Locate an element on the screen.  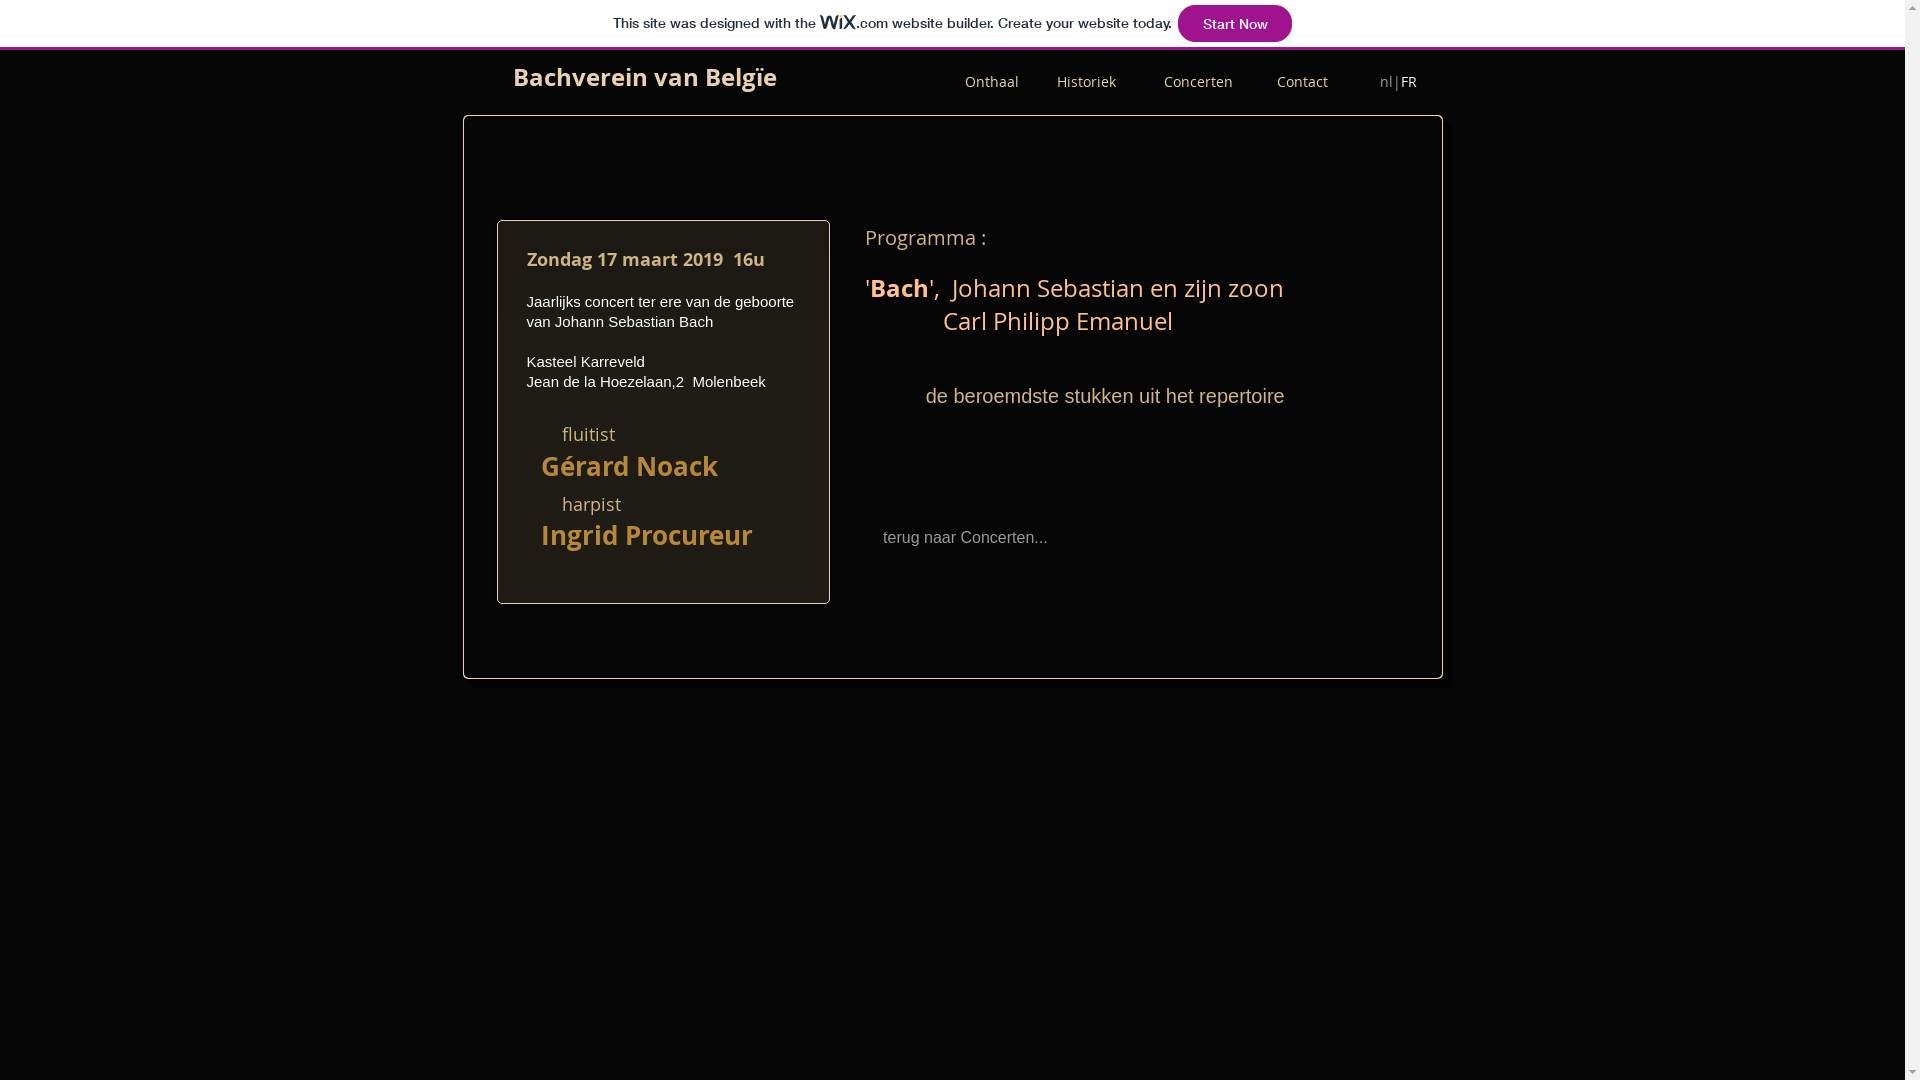
Concerten            is located at coordinates (1220, 82).